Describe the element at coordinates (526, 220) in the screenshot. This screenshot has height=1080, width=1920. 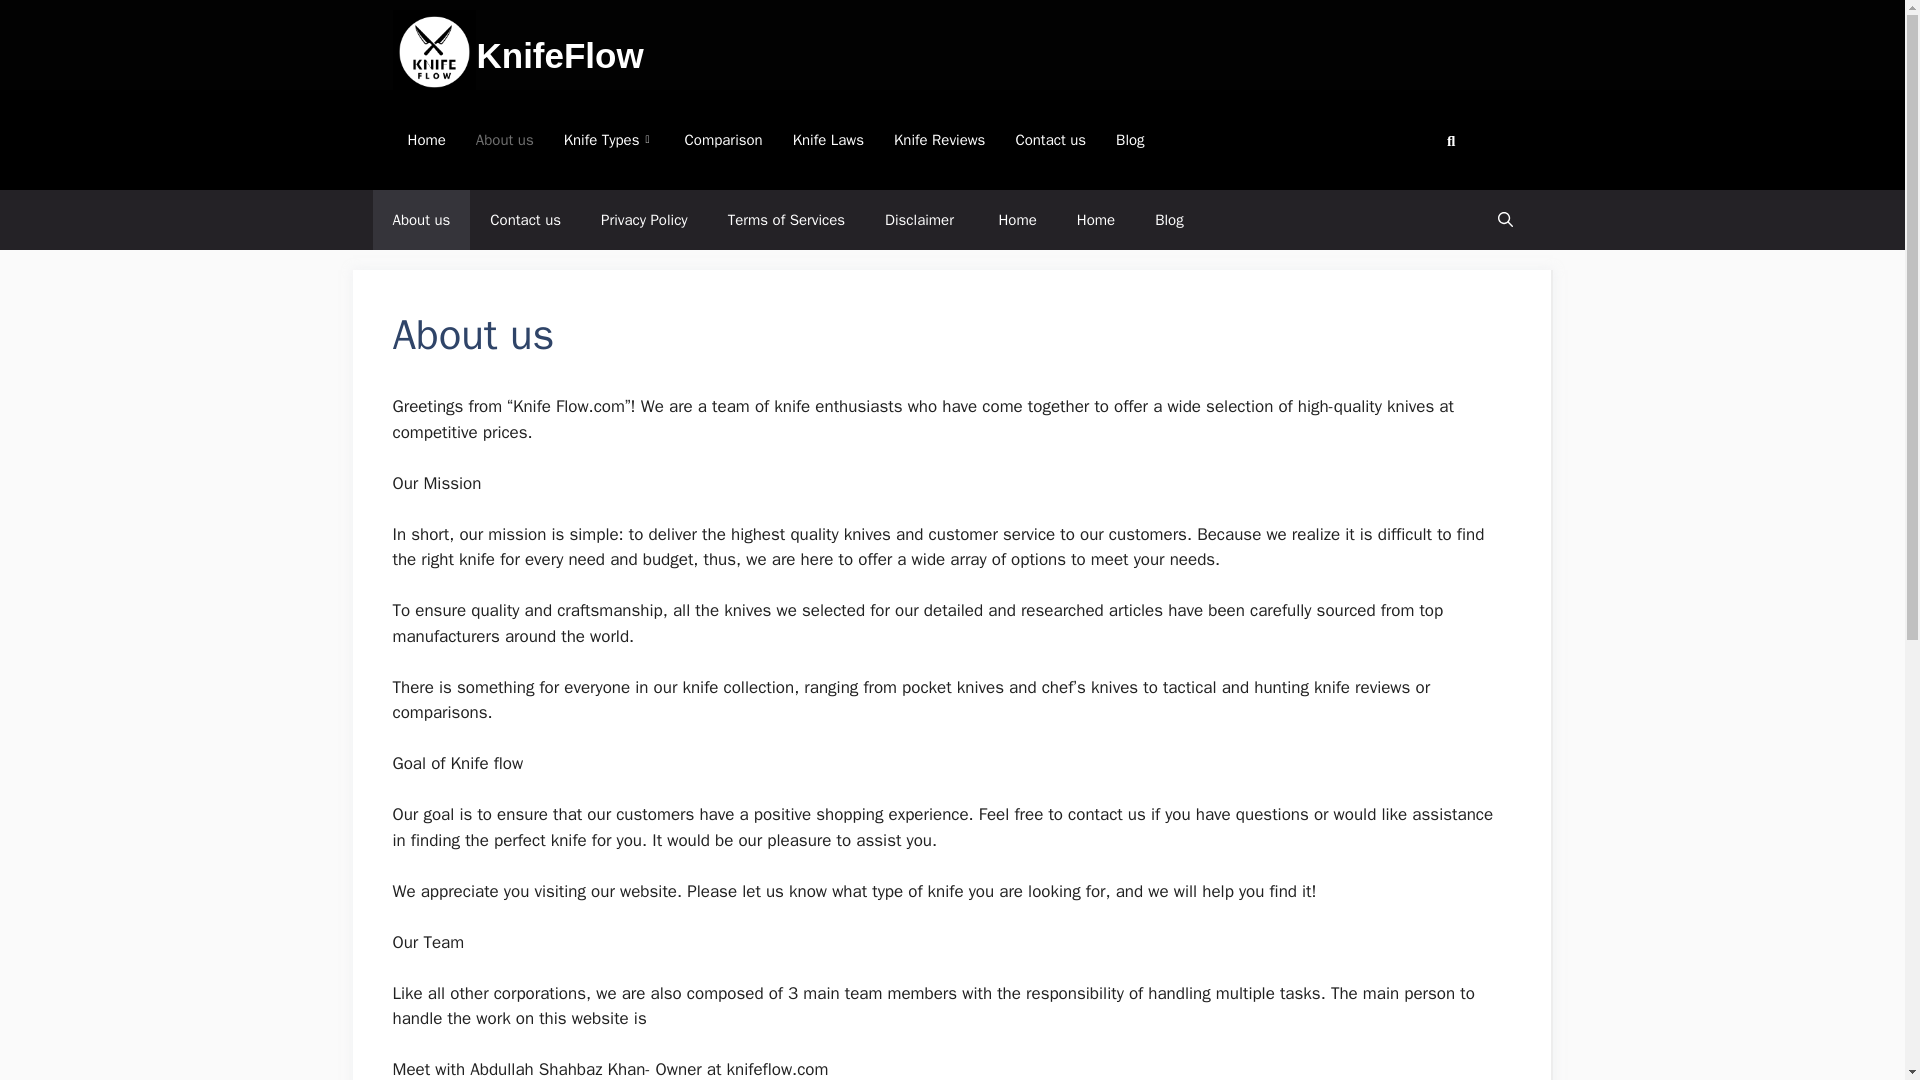
I see `Contact us` at that location.